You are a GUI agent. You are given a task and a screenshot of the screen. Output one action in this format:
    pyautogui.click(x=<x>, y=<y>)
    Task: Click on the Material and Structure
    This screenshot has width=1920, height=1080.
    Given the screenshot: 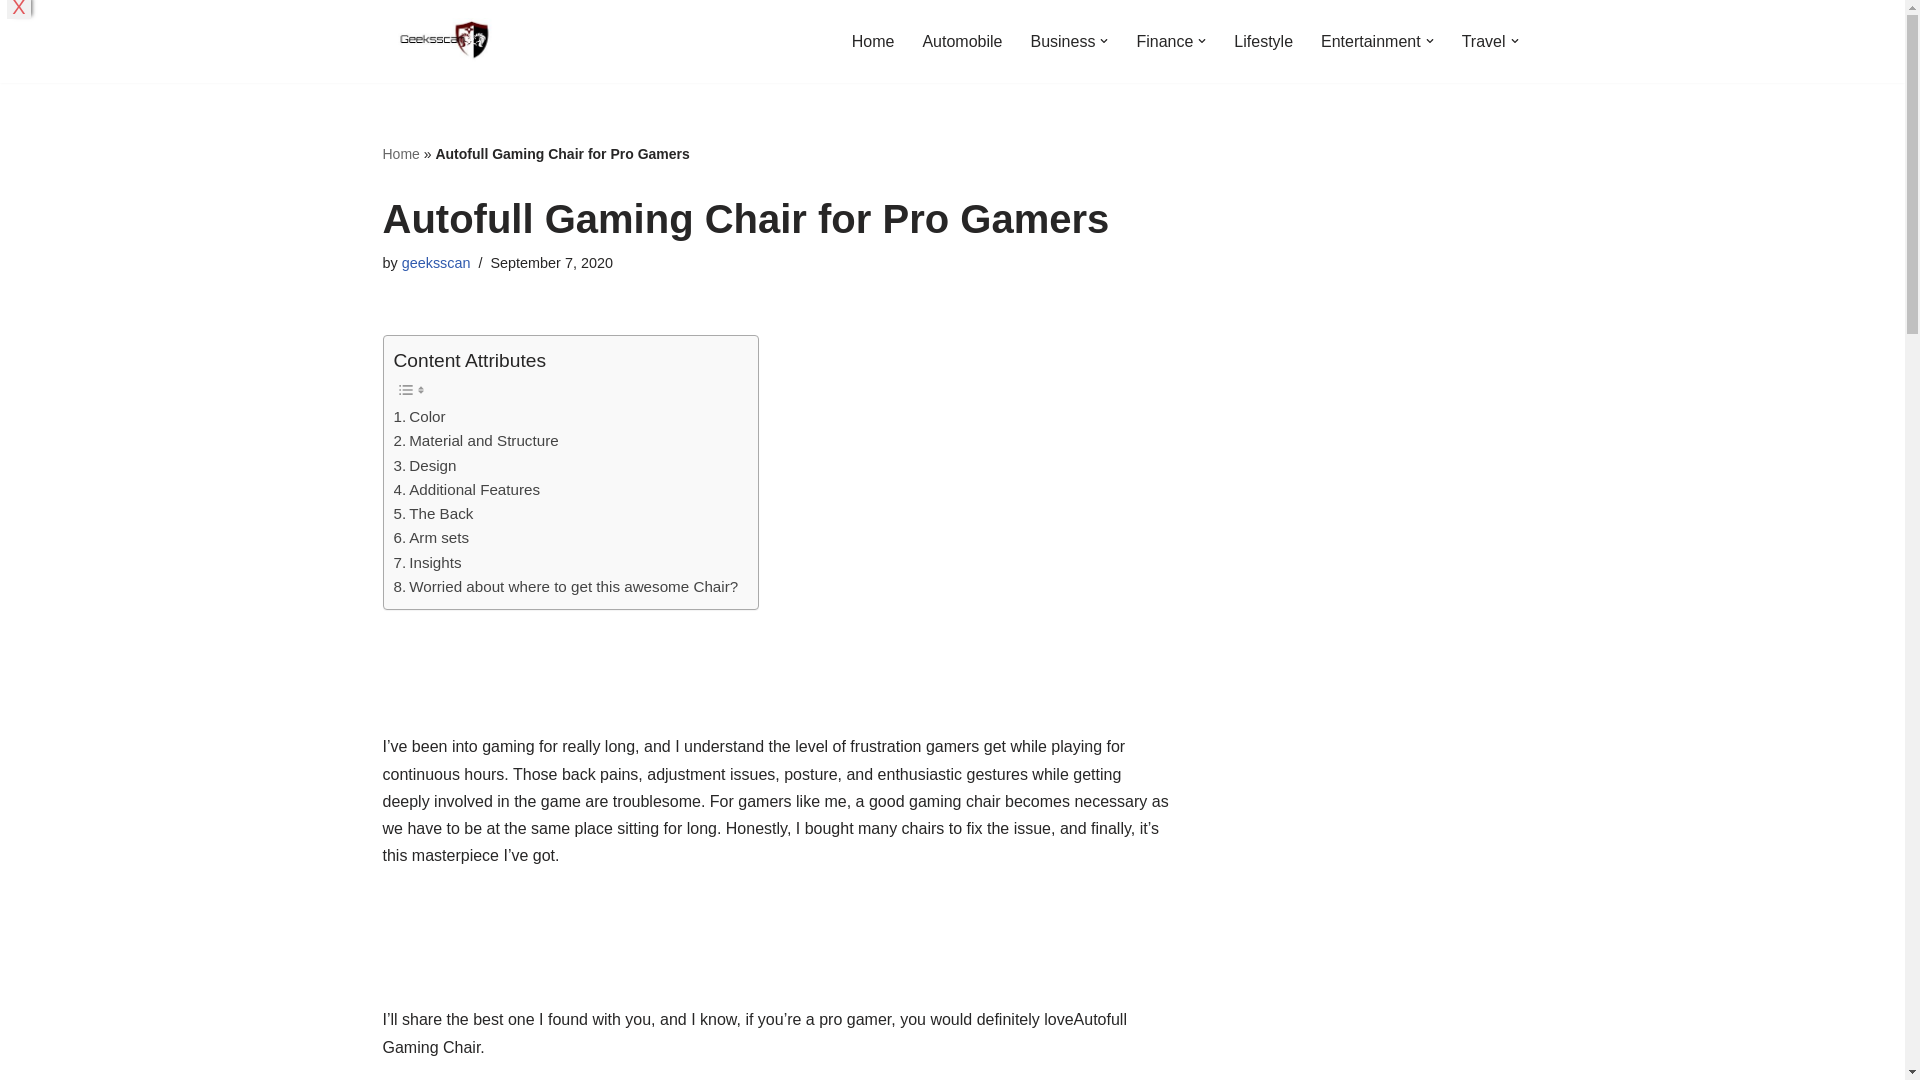 What is the action you would take?
    pyautogui.click(x=476, y=440)
    